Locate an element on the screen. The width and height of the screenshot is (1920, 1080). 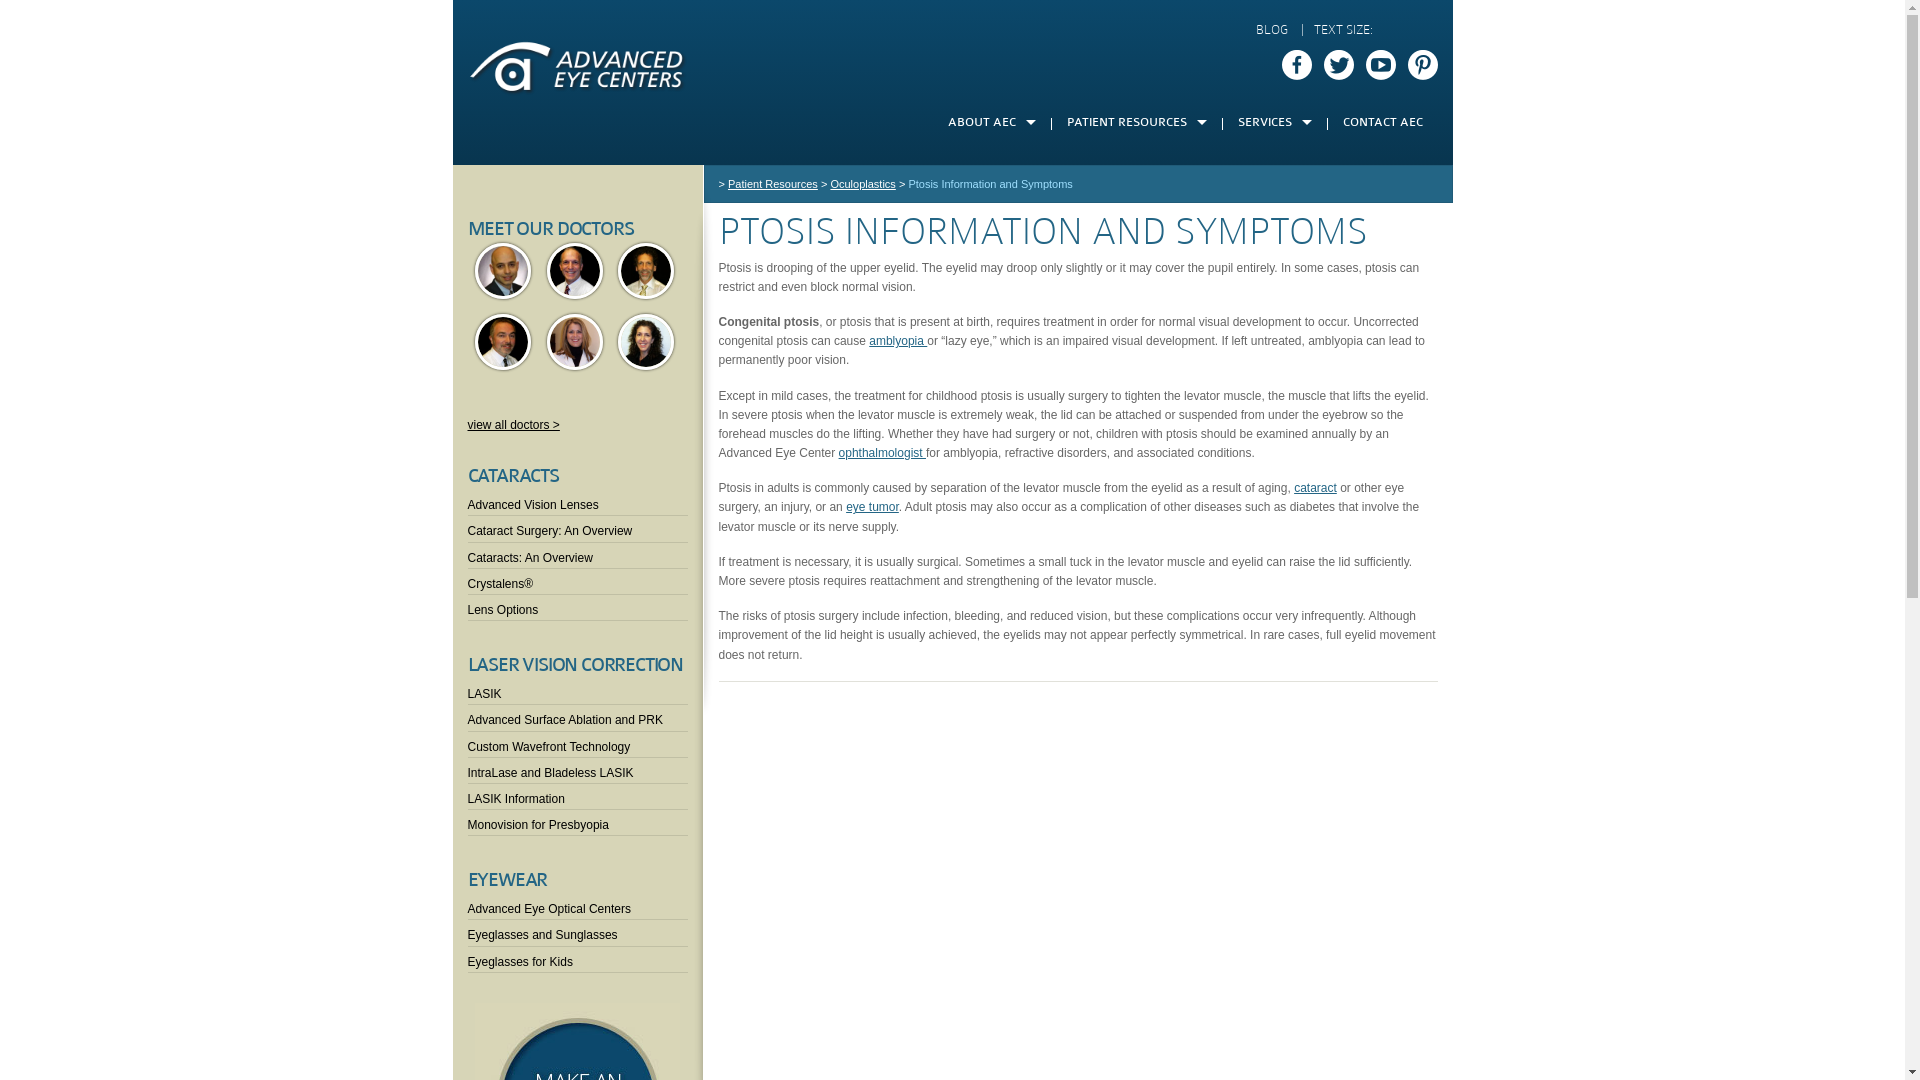
LASIK is located at coordinates (578, 692).